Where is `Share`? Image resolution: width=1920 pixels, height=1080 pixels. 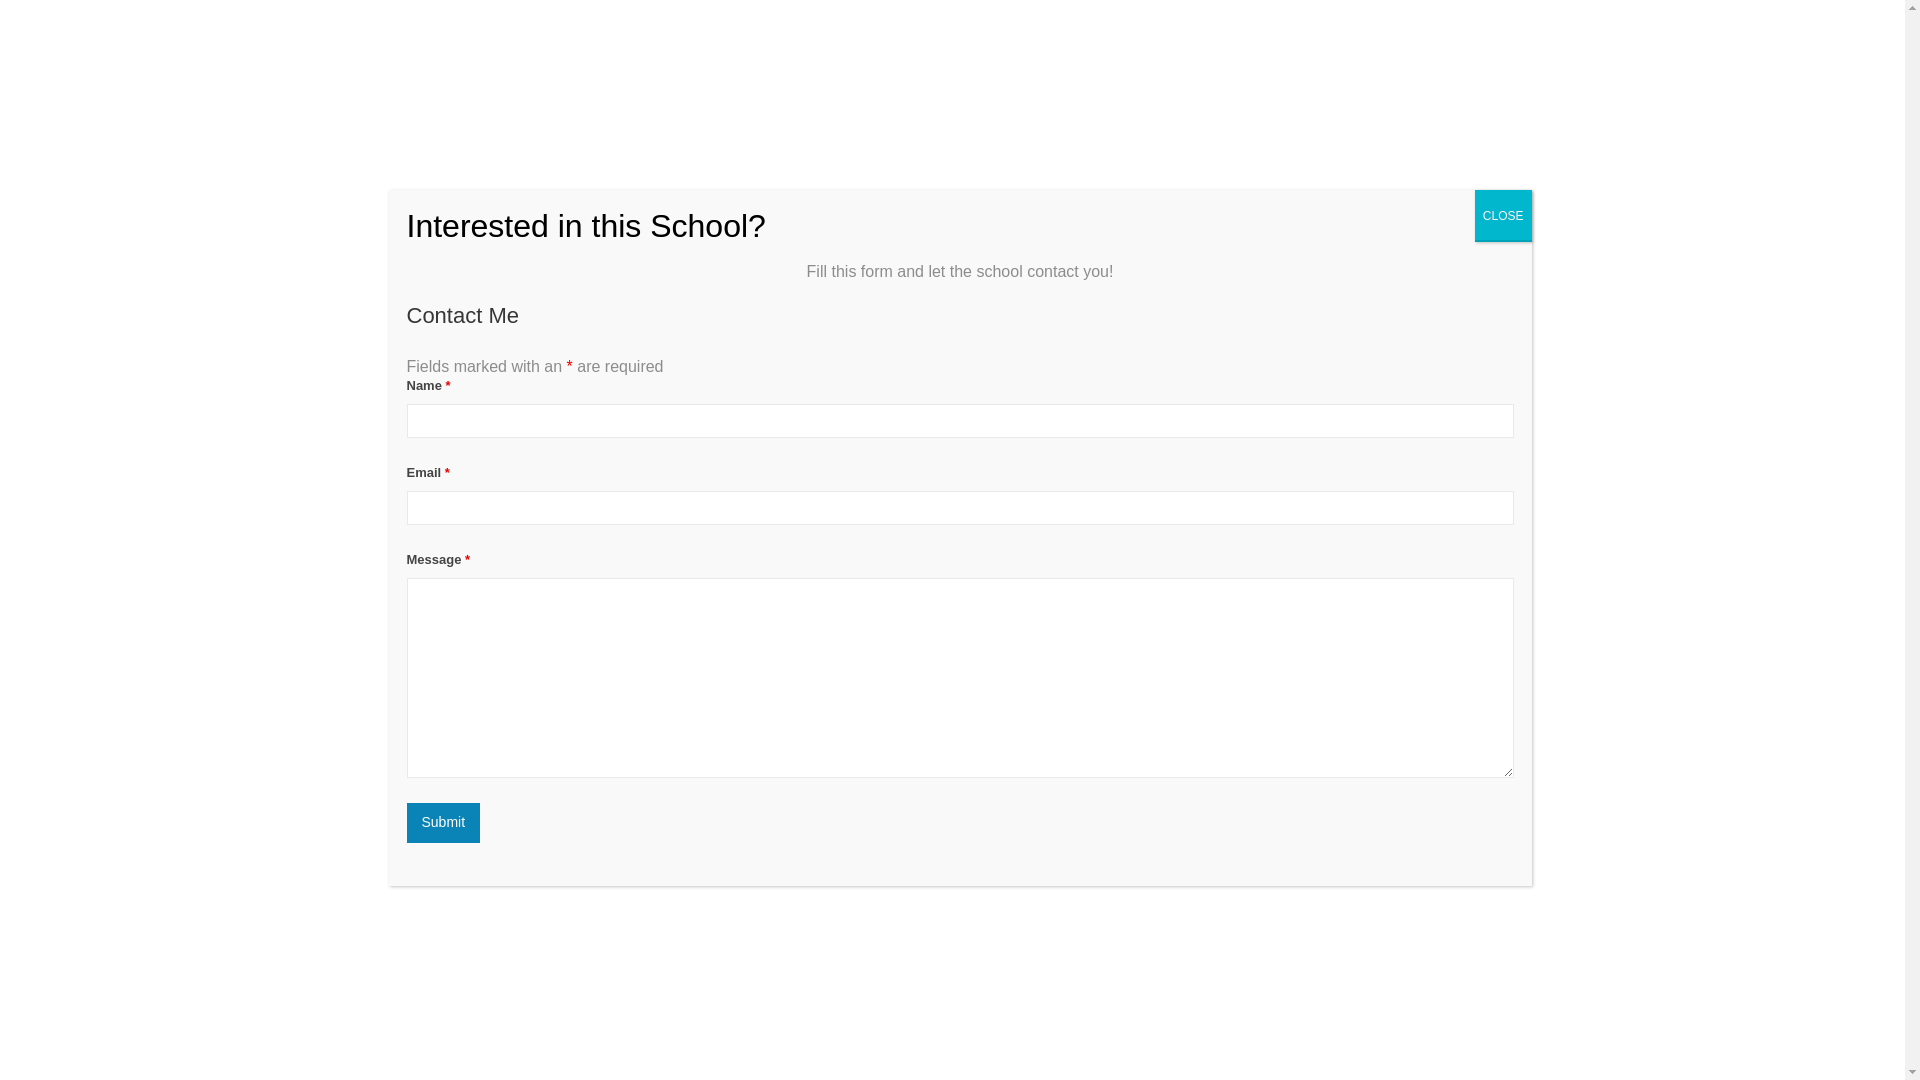 Share is located at coordinates (1488, 515).